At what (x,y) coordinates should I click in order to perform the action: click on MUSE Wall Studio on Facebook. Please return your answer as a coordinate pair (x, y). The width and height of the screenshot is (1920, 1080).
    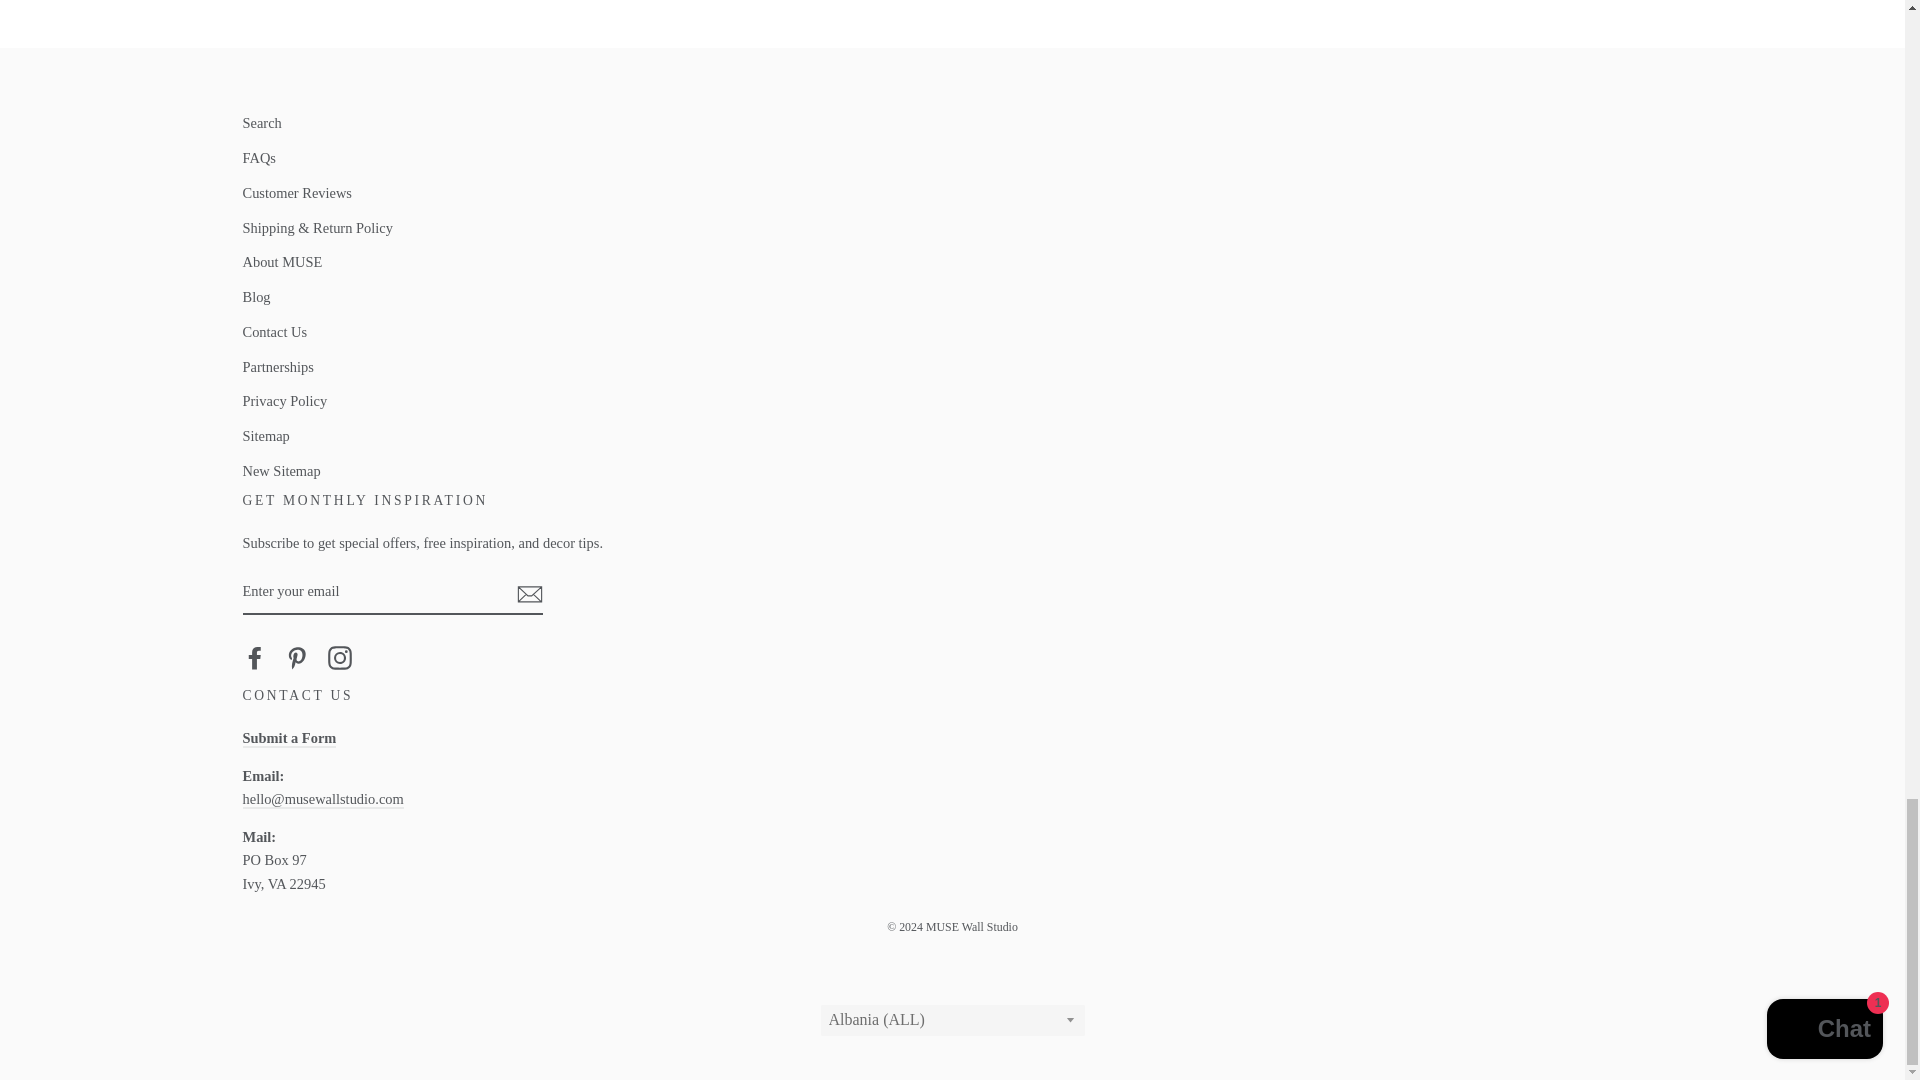
    Looking at the image, I should click on (254, 656).